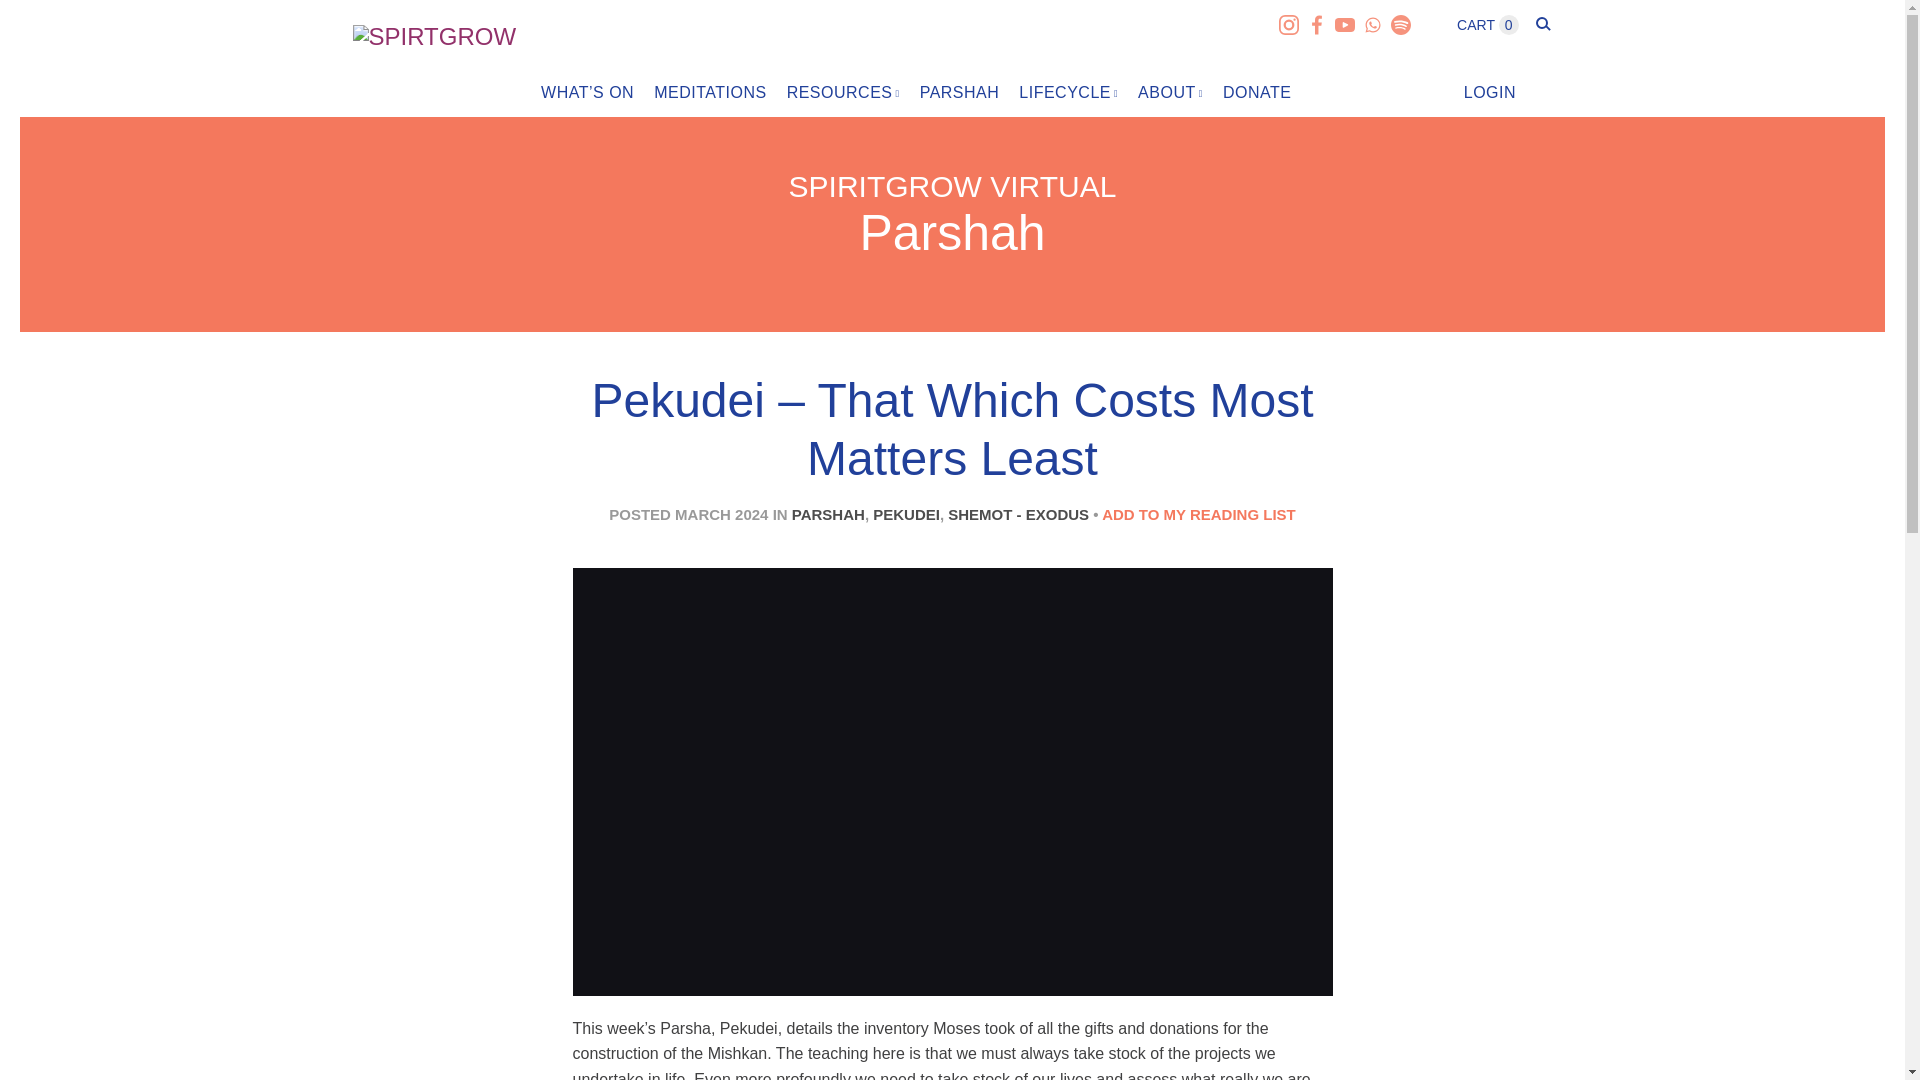  I want to click on SHEMOT - EXODUS, so click(1018, 514).